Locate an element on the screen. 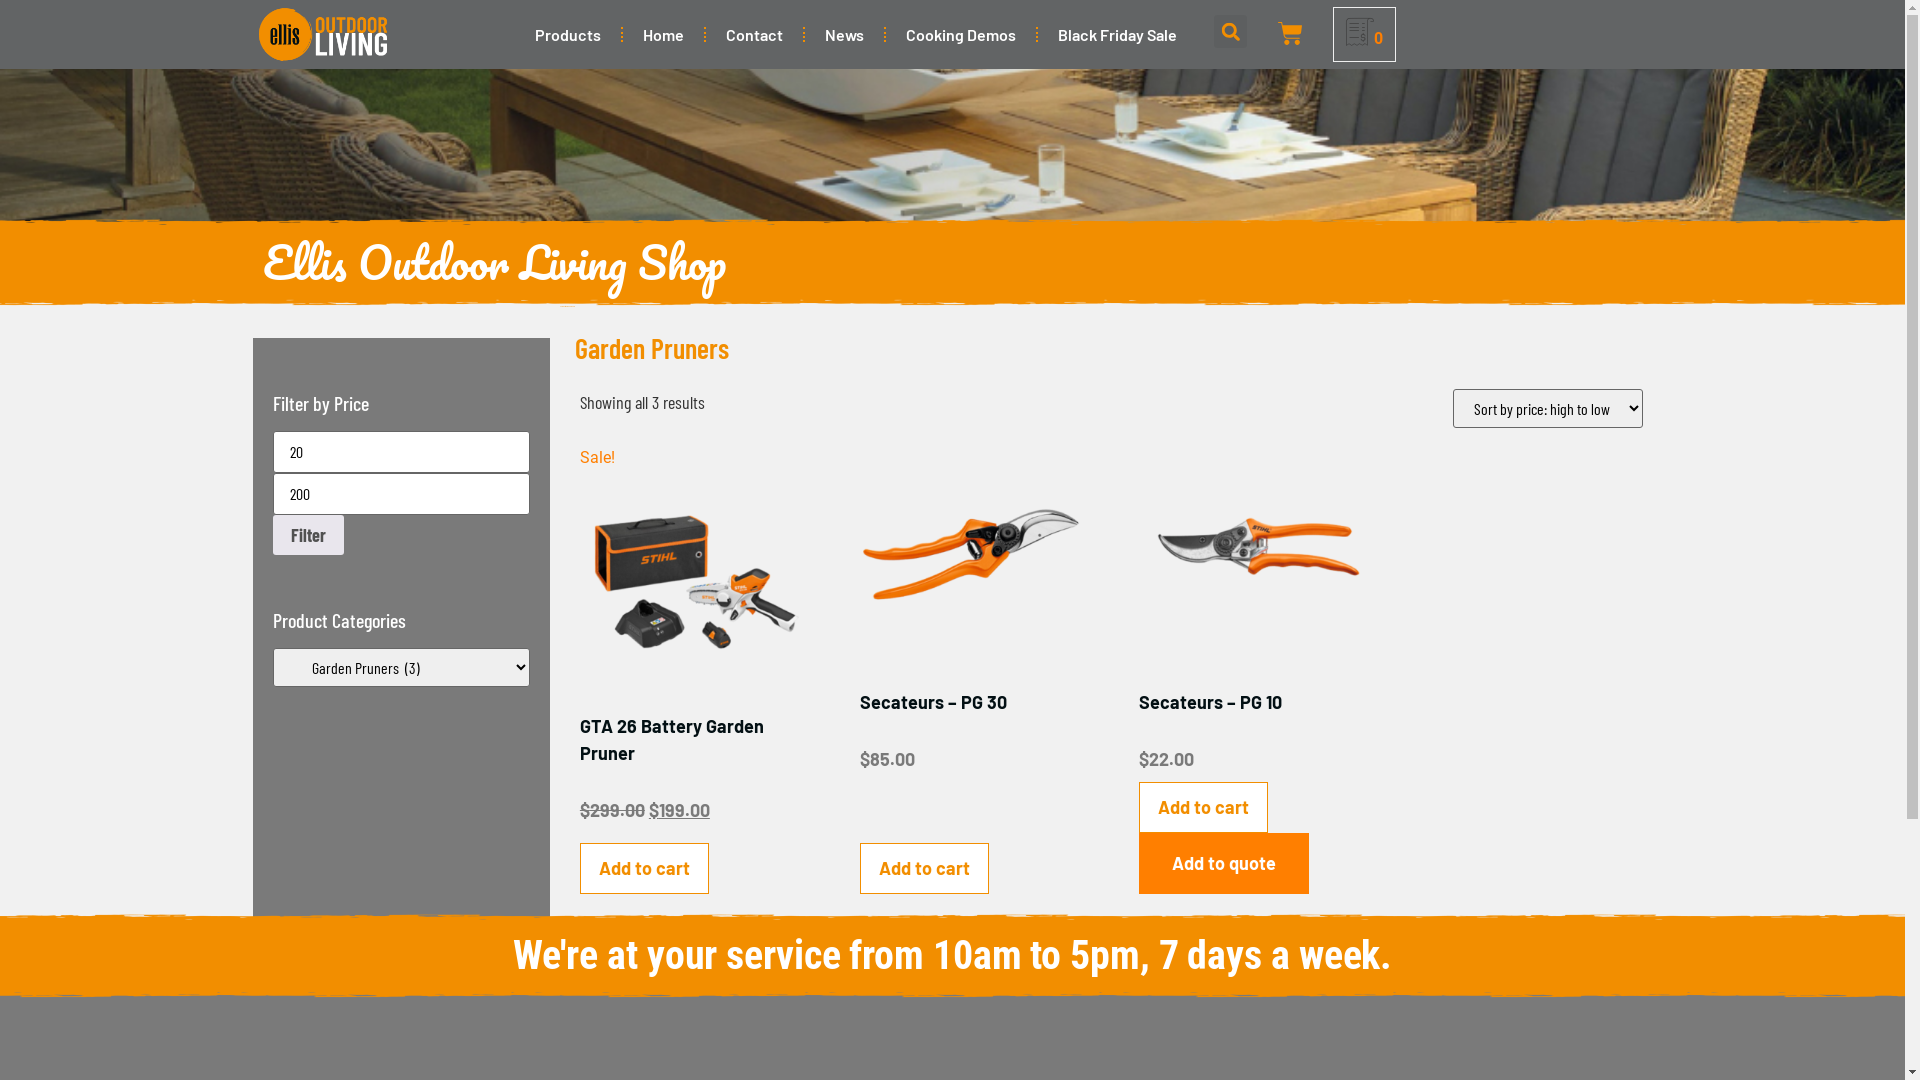  Home is located at coordinates (664, 34).